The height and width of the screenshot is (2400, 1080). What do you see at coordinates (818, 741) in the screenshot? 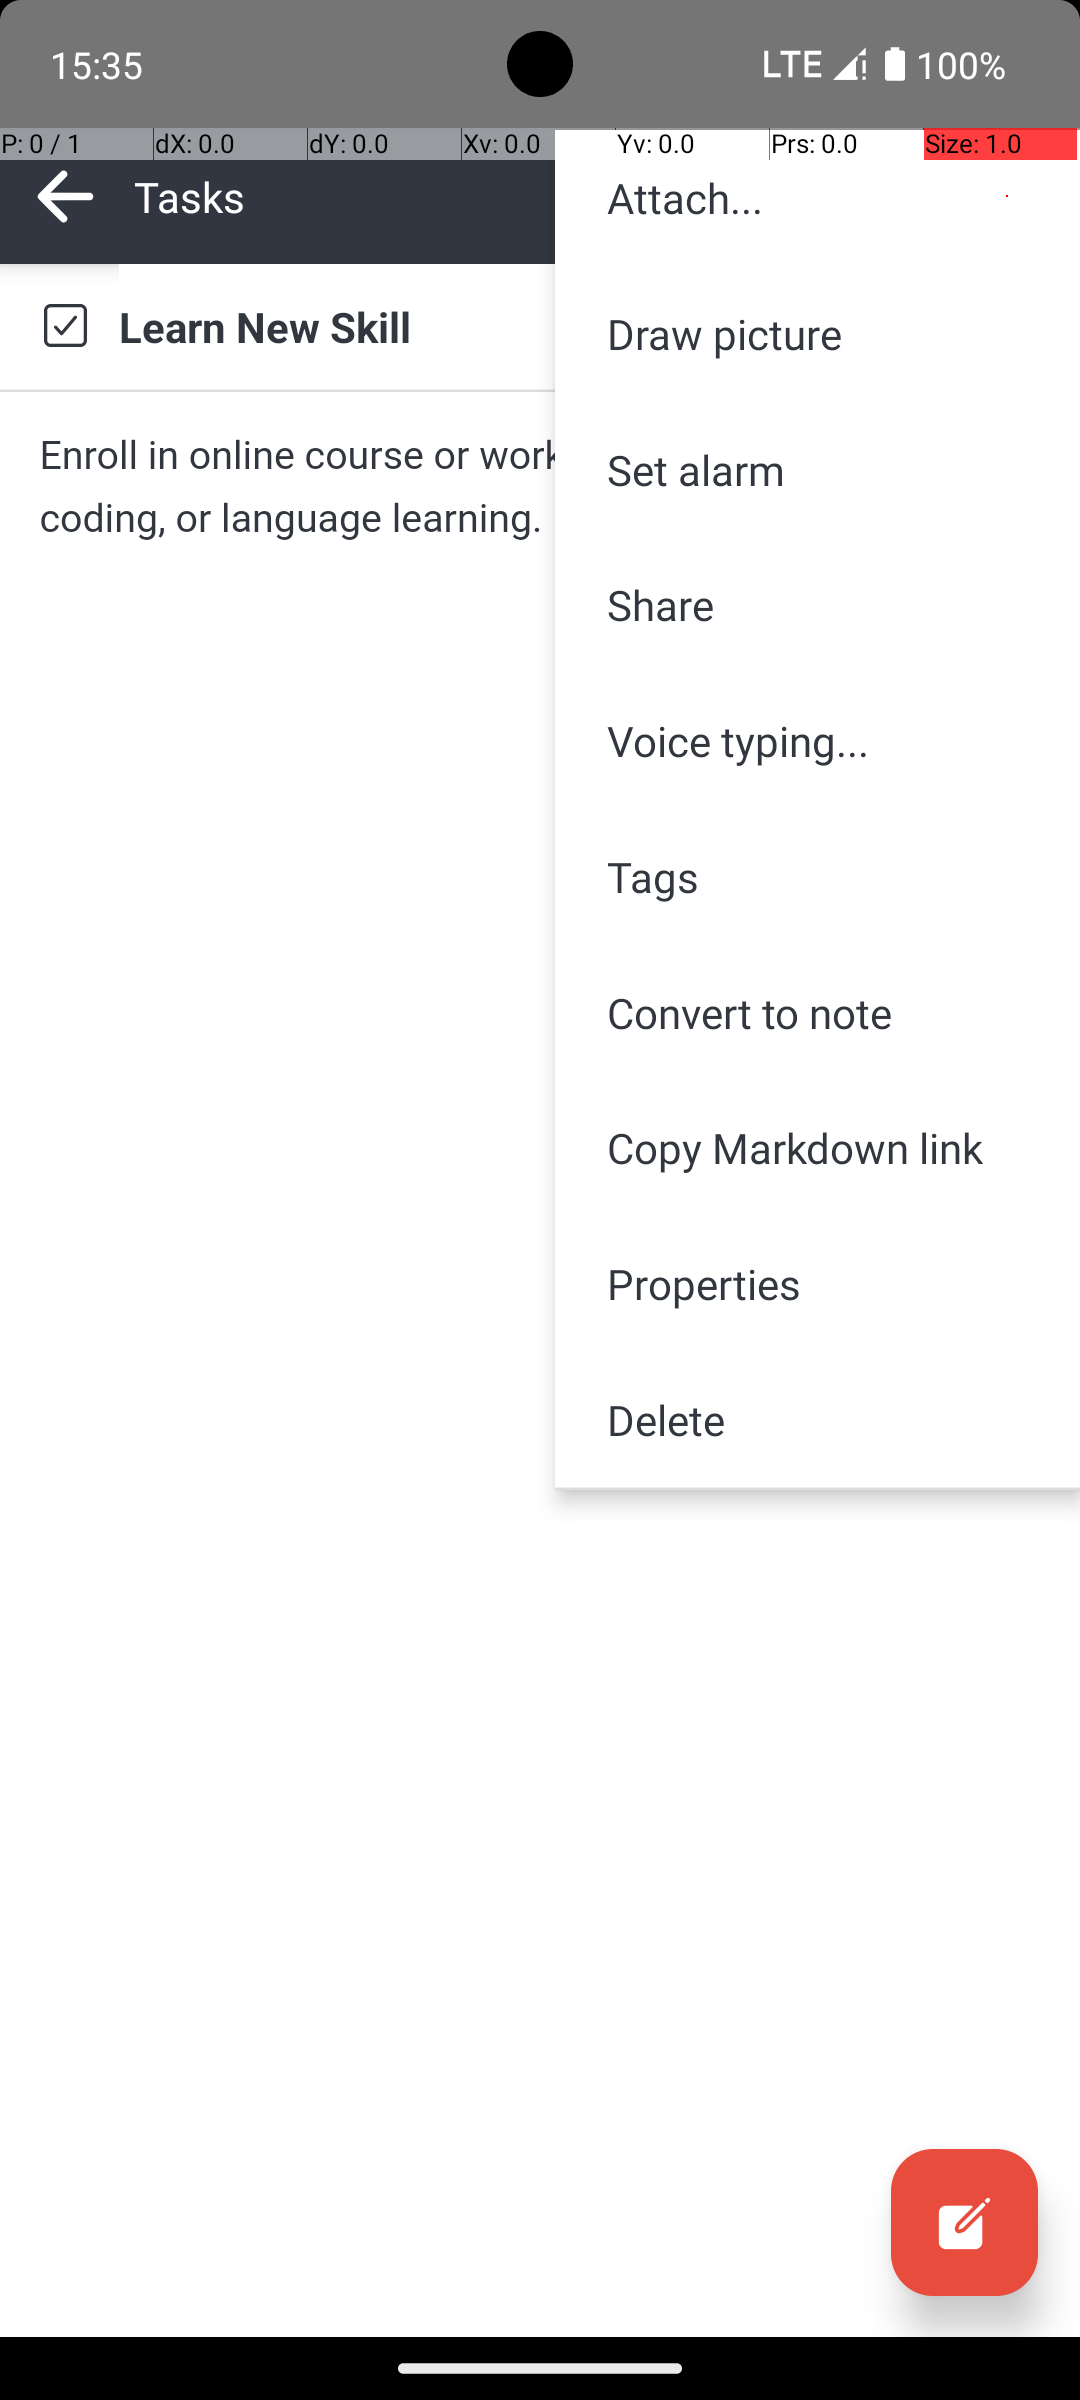
I see `Voice typing...` at bounding box center [818, 741].